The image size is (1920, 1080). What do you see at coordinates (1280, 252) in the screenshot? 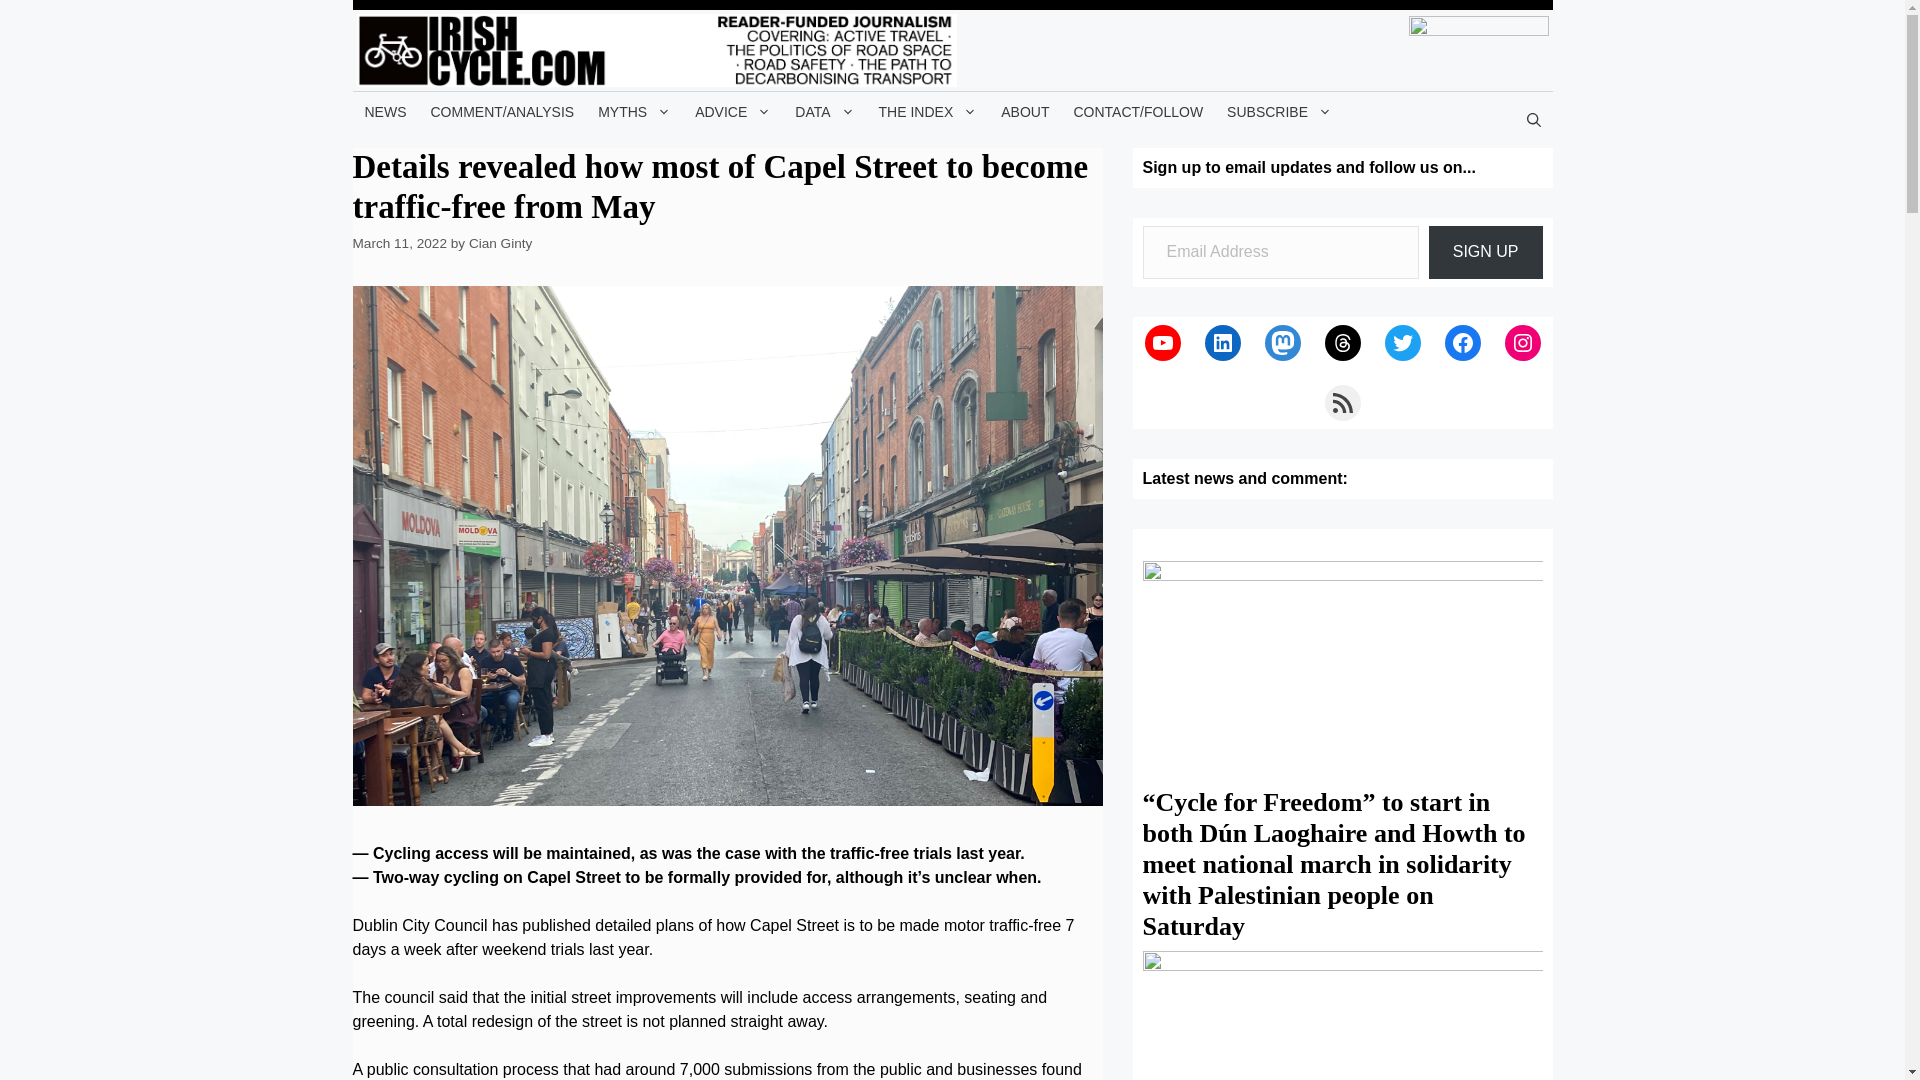
I see `Please fill in this field.` at bounding box center [1280, 252].